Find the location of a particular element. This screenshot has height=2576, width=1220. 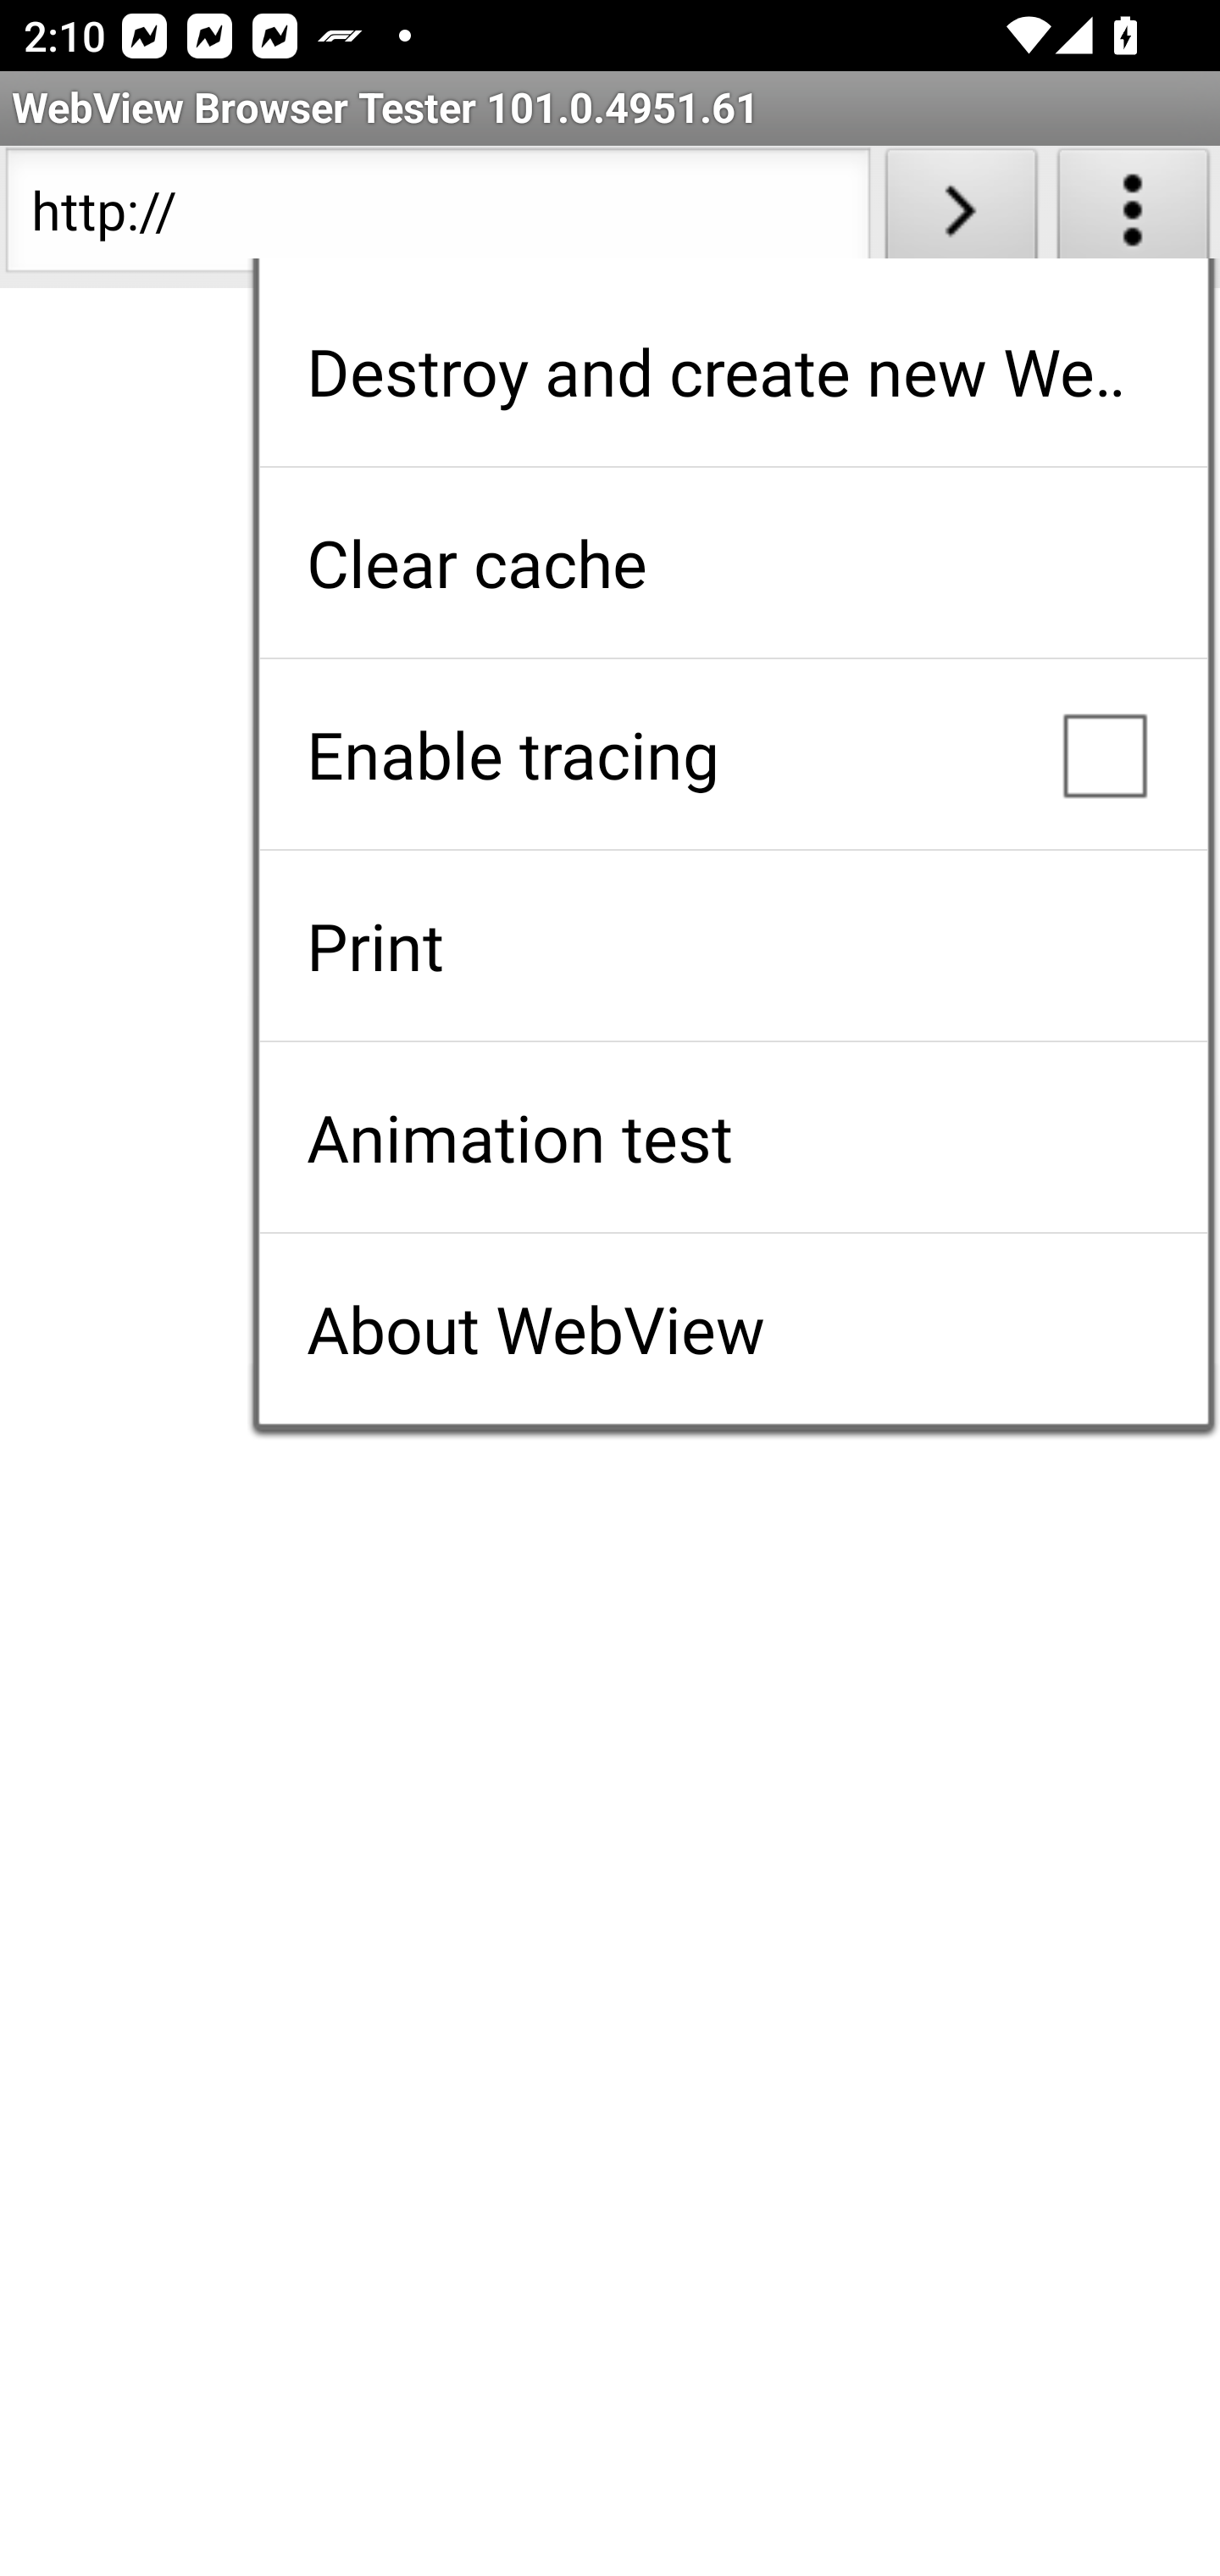

Destroy and create new WebView is located at coordinates (733, 371).